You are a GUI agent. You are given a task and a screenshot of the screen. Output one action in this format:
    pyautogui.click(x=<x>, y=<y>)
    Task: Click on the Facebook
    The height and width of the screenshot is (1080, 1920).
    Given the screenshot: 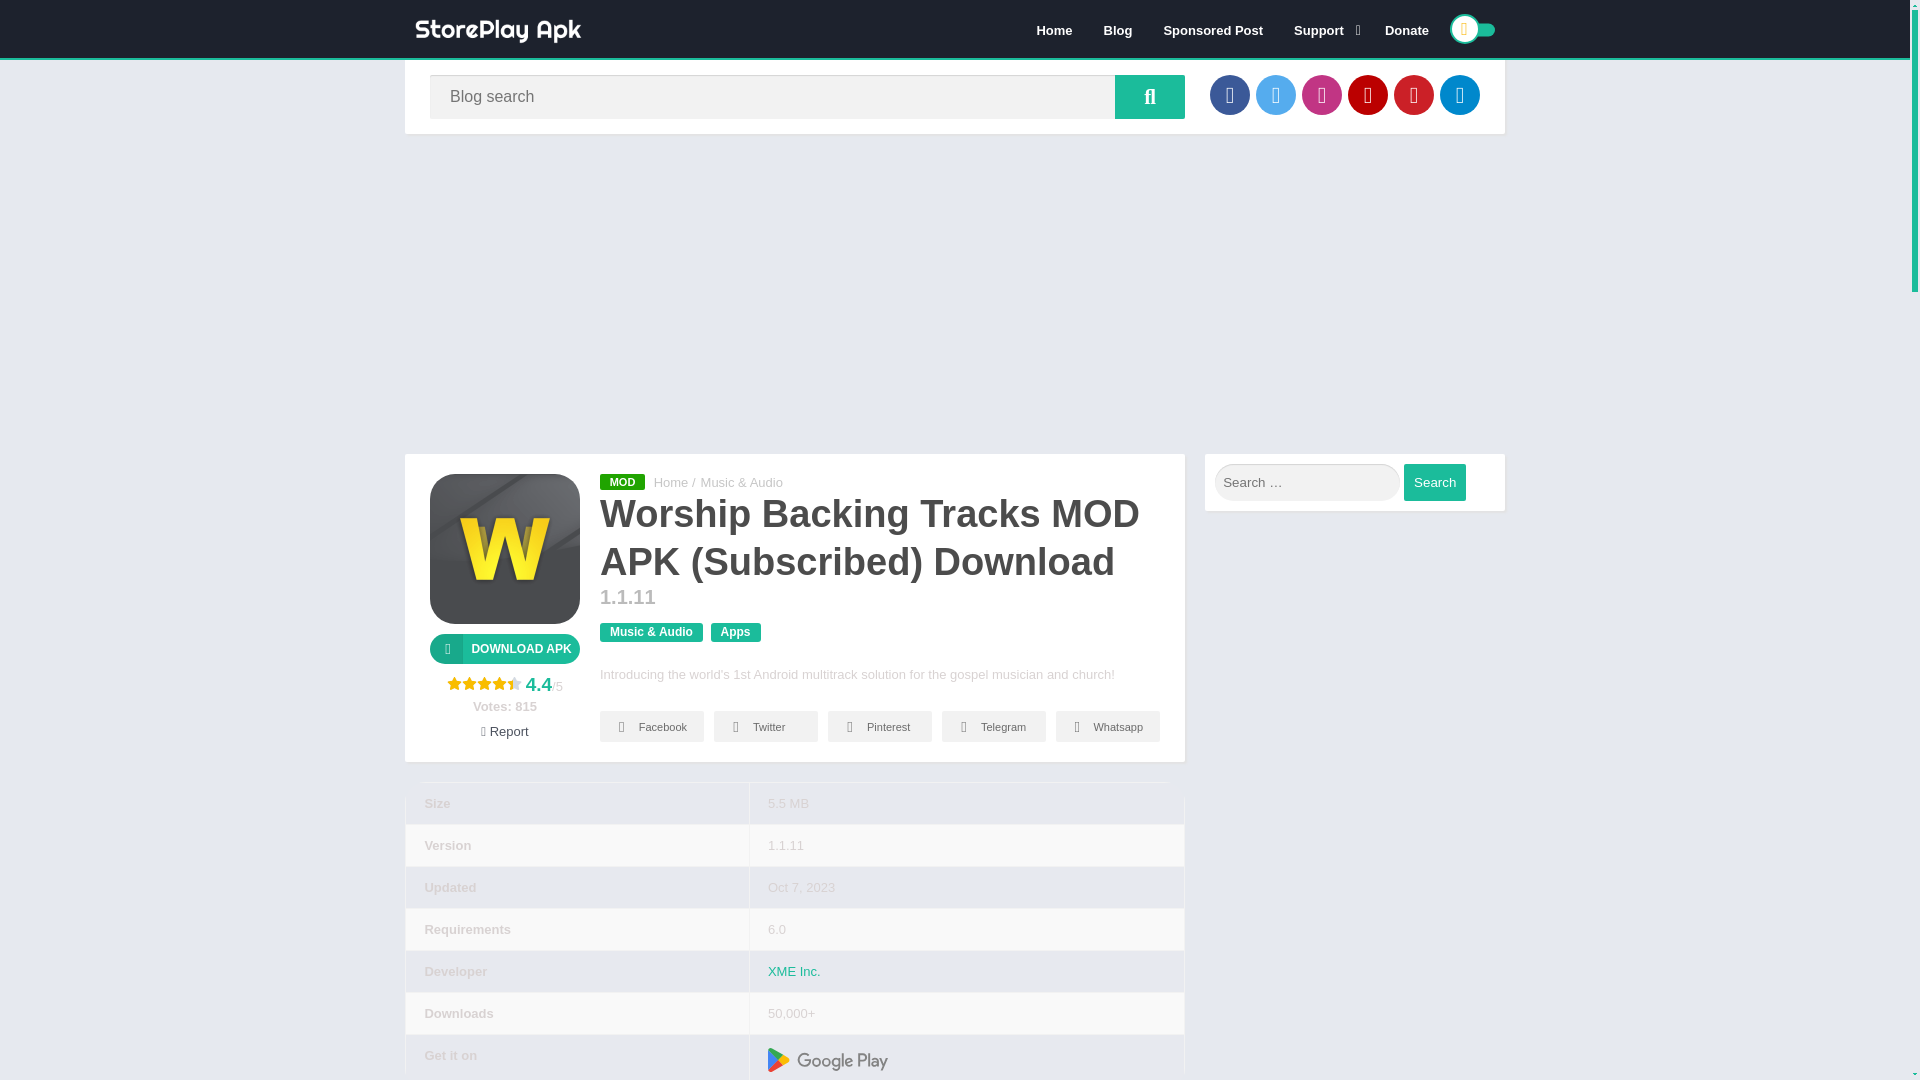 What is the action you would take?
    pyautogui.click(x=1229, y=94)
    